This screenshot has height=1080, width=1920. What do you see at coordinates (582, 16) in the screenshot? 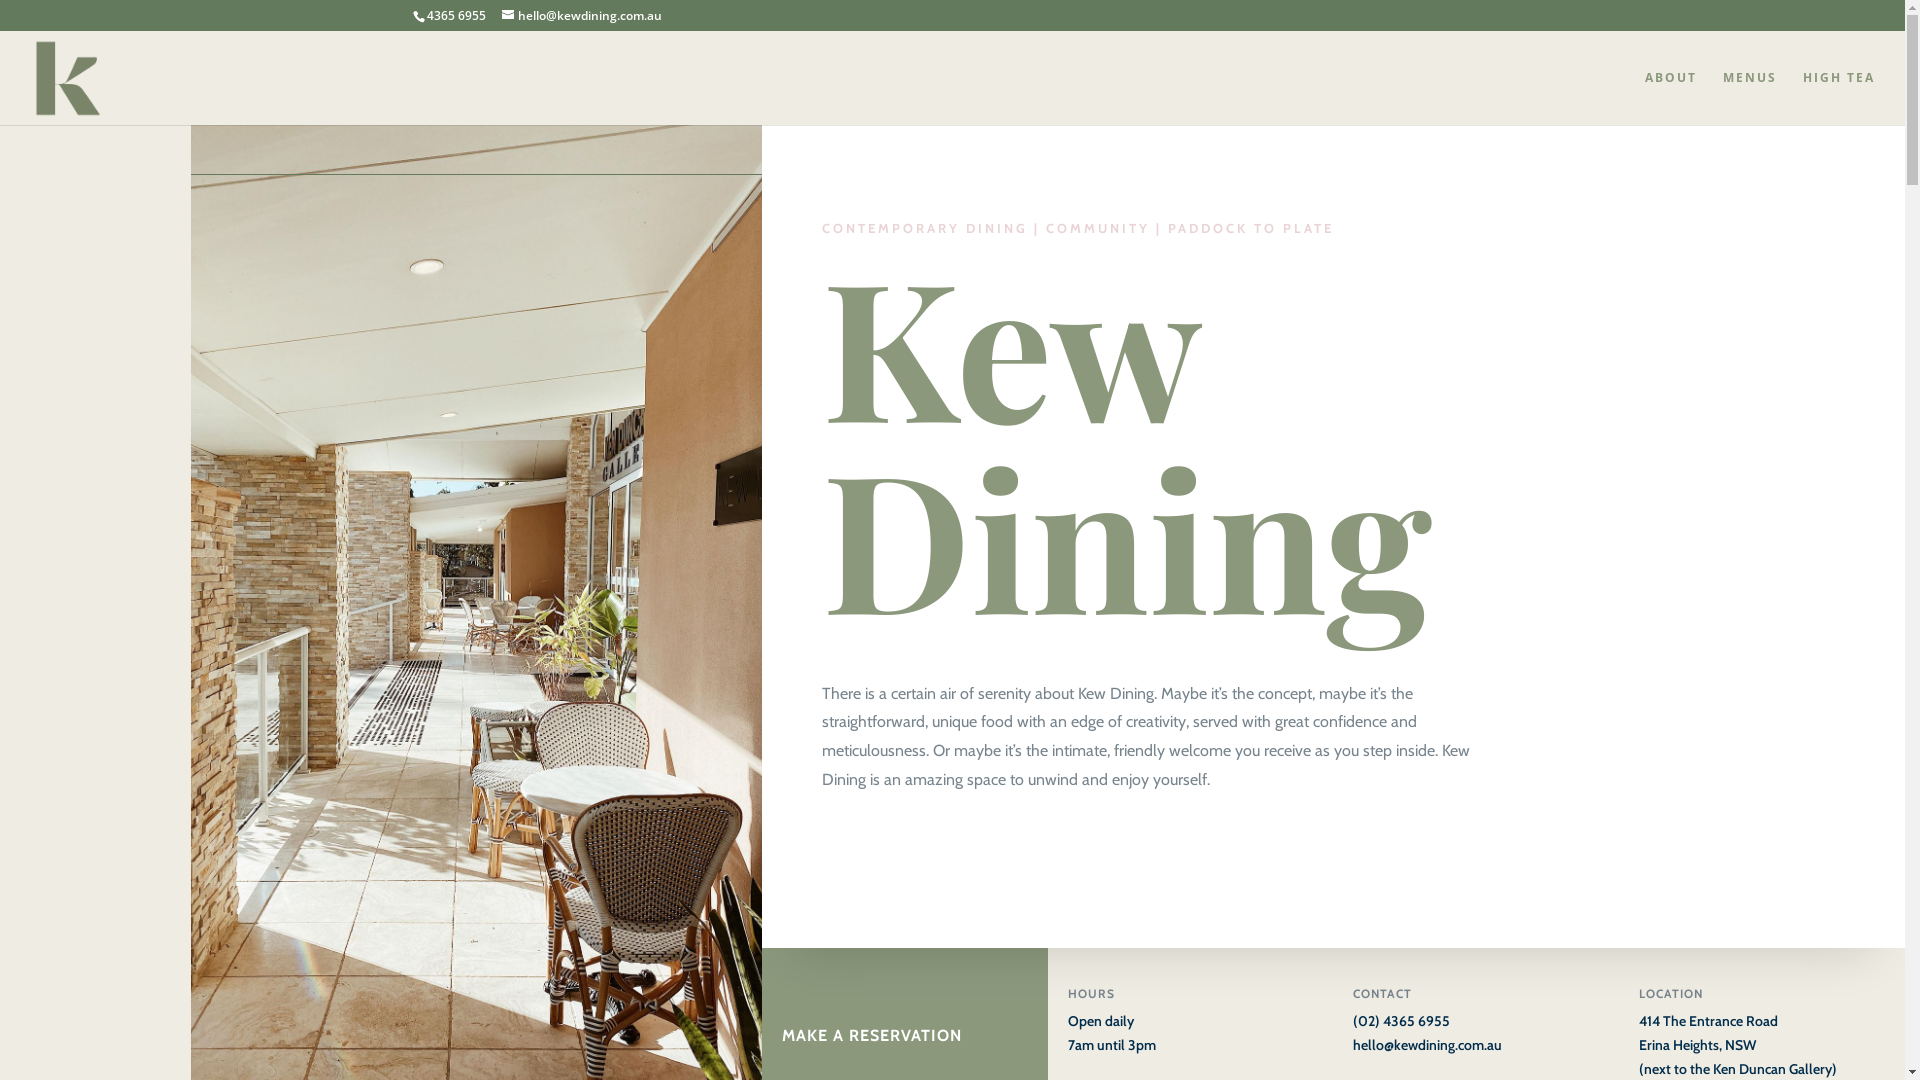
I see `hello@kewdining.com.au` at bounding box center [582, 16].